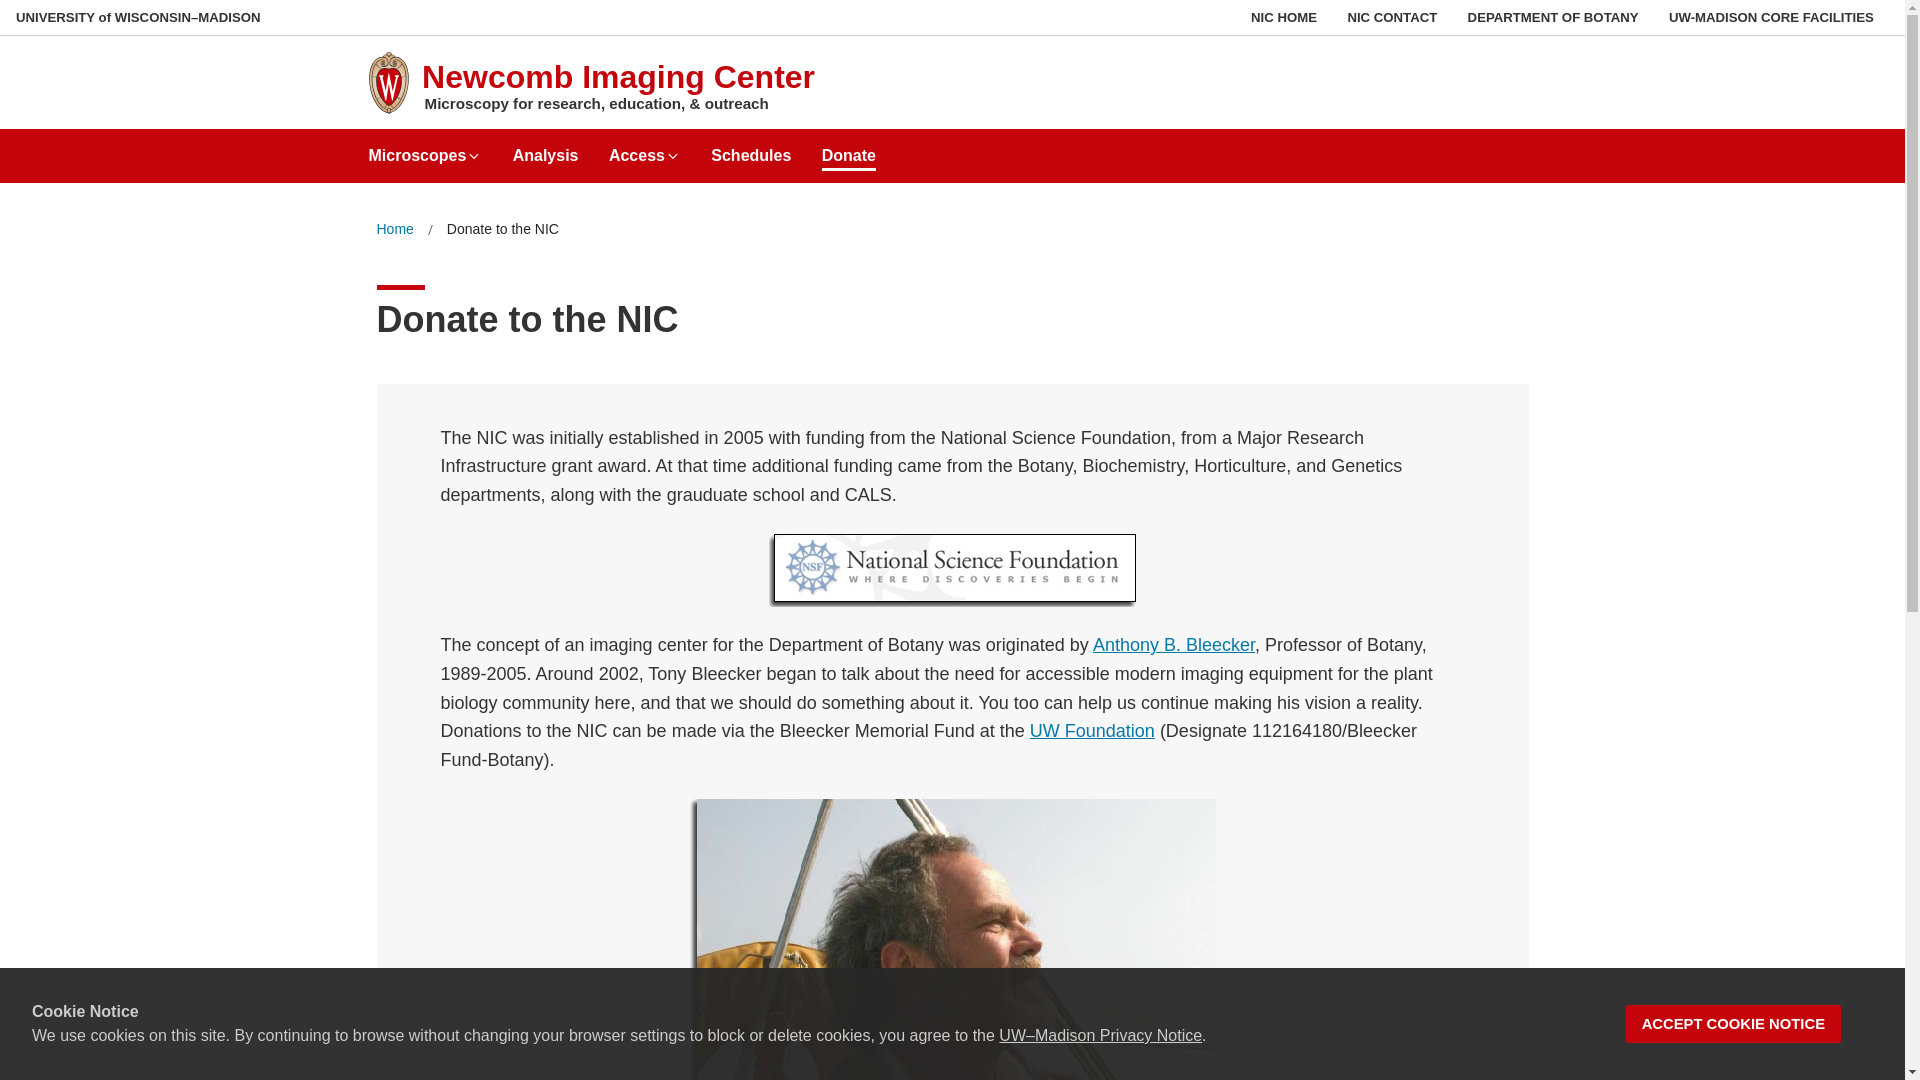  Describe the element at coordinates (1174, 644) in the screenshot. I see `Anthony B. Bleecker` at that location.